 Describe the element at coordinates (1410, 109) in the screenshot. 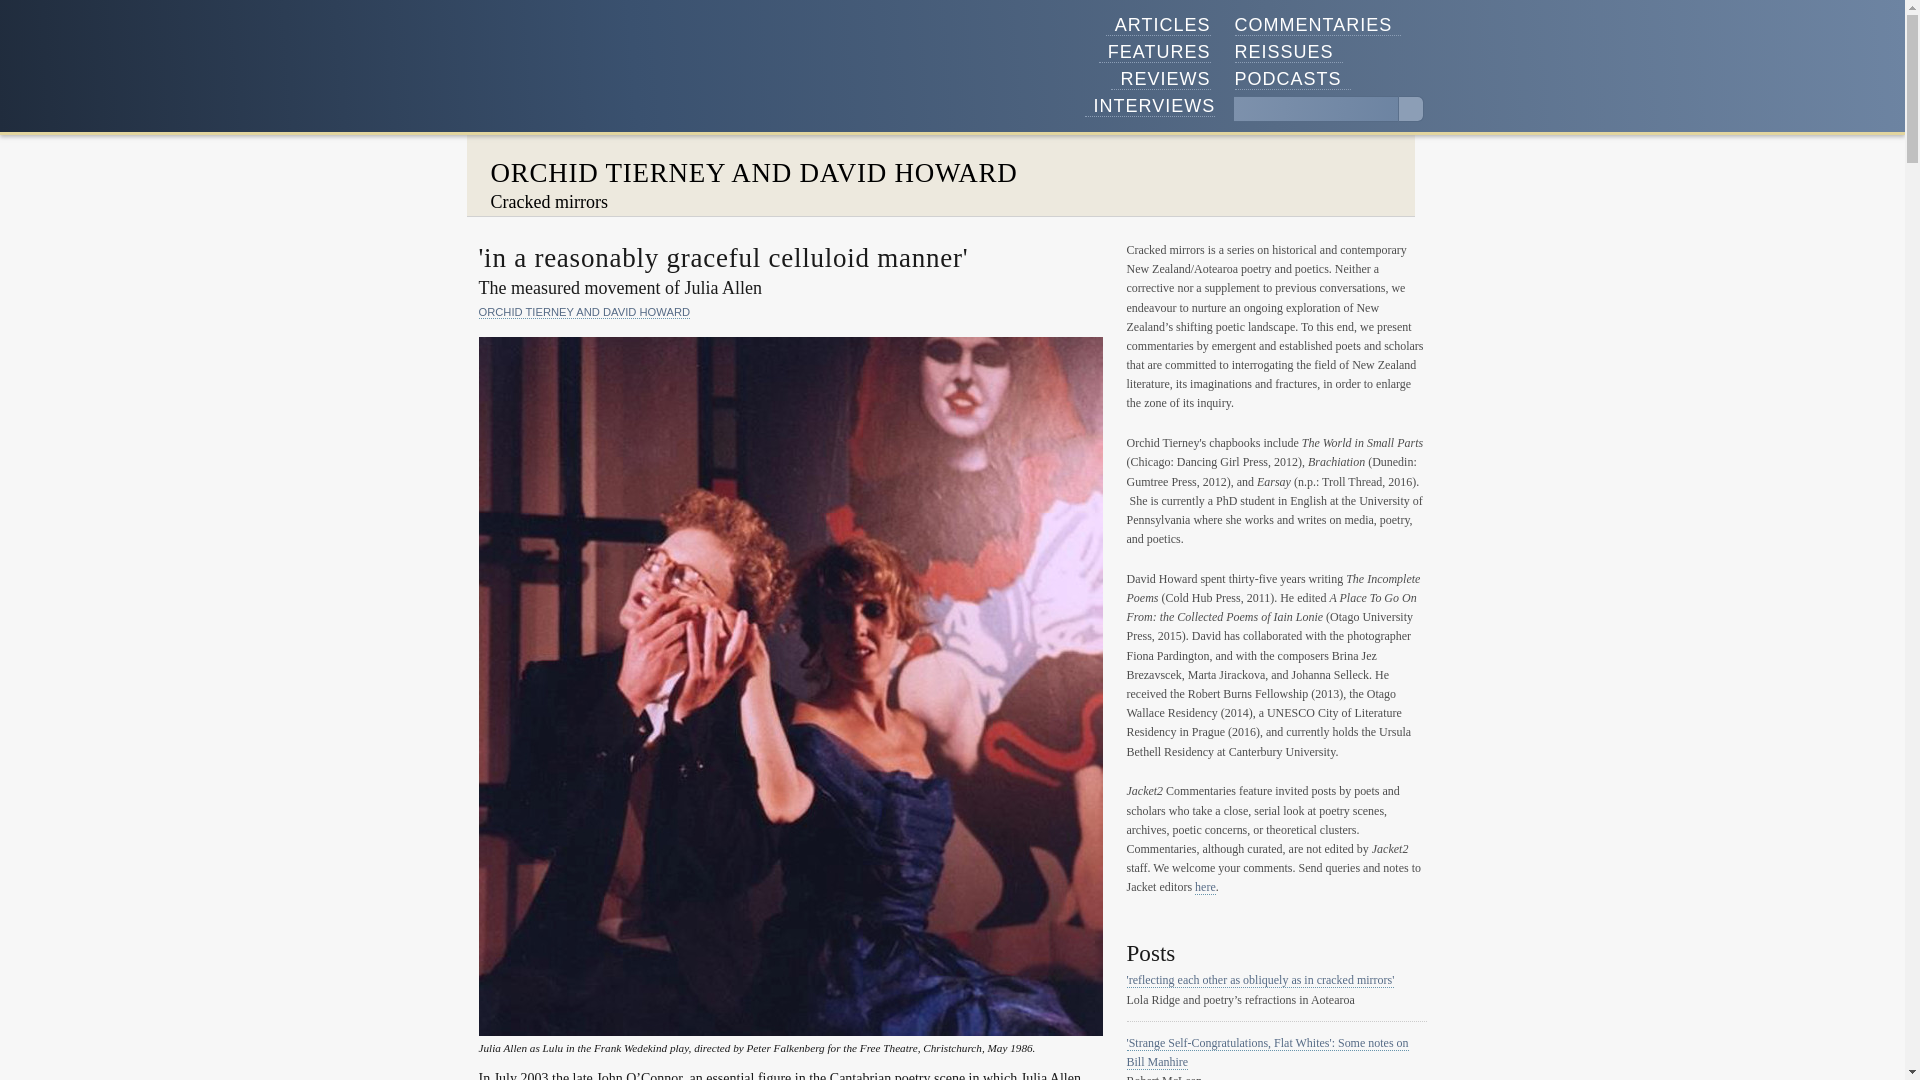

I see `Search` at that location.